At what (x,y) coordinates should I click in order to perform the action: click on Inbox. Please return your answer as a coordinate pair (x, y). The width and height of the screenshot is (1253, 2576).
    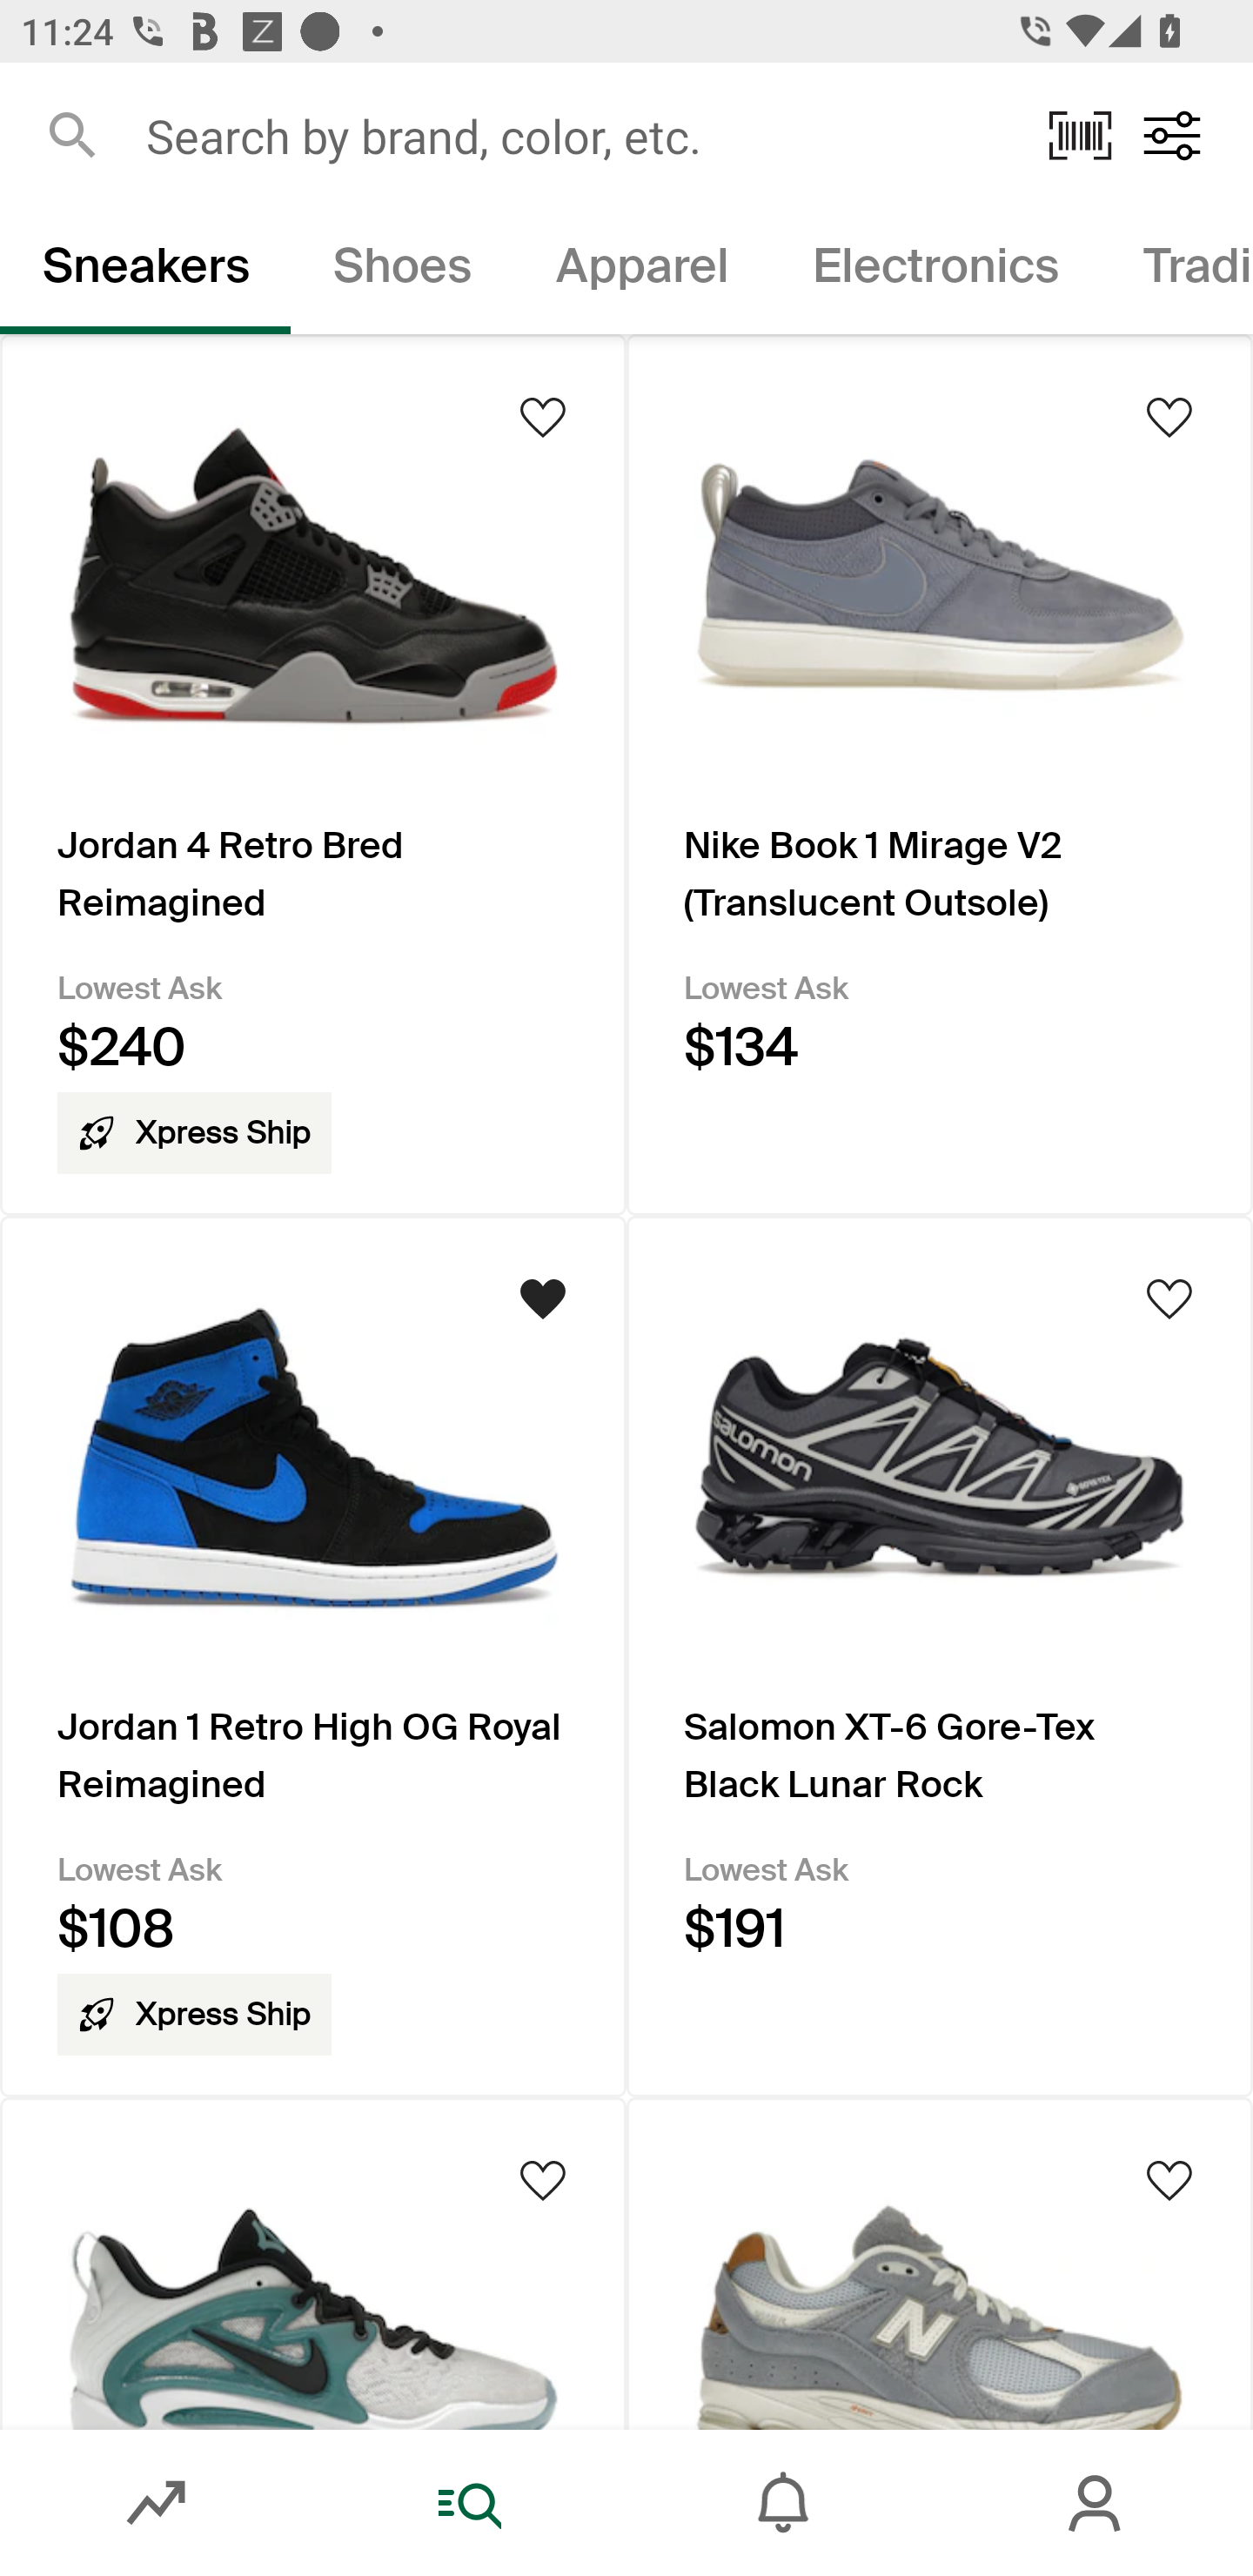
    Looking at the image, I should click on (783, 2503).